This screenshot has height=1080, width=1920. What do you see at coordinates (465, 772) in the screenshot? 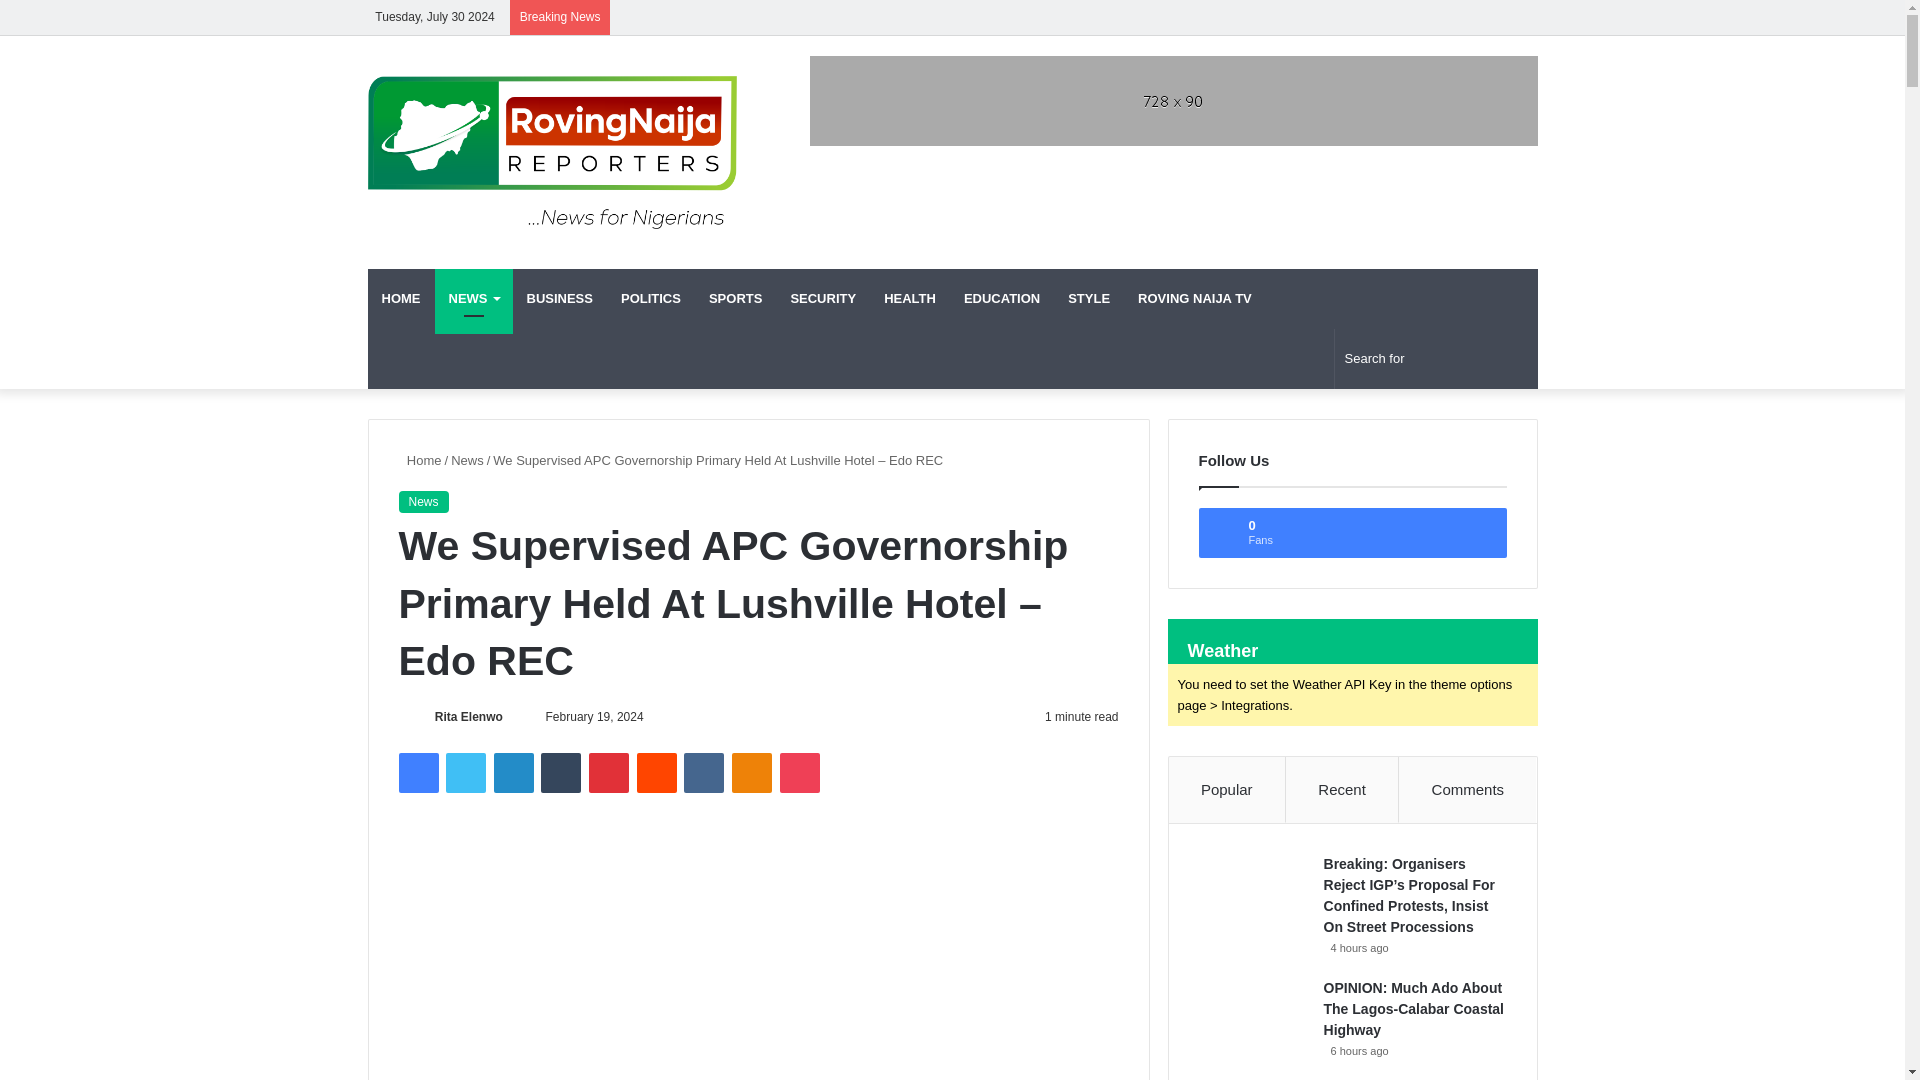
I see `Twitter` at bounding box center [465, 772].